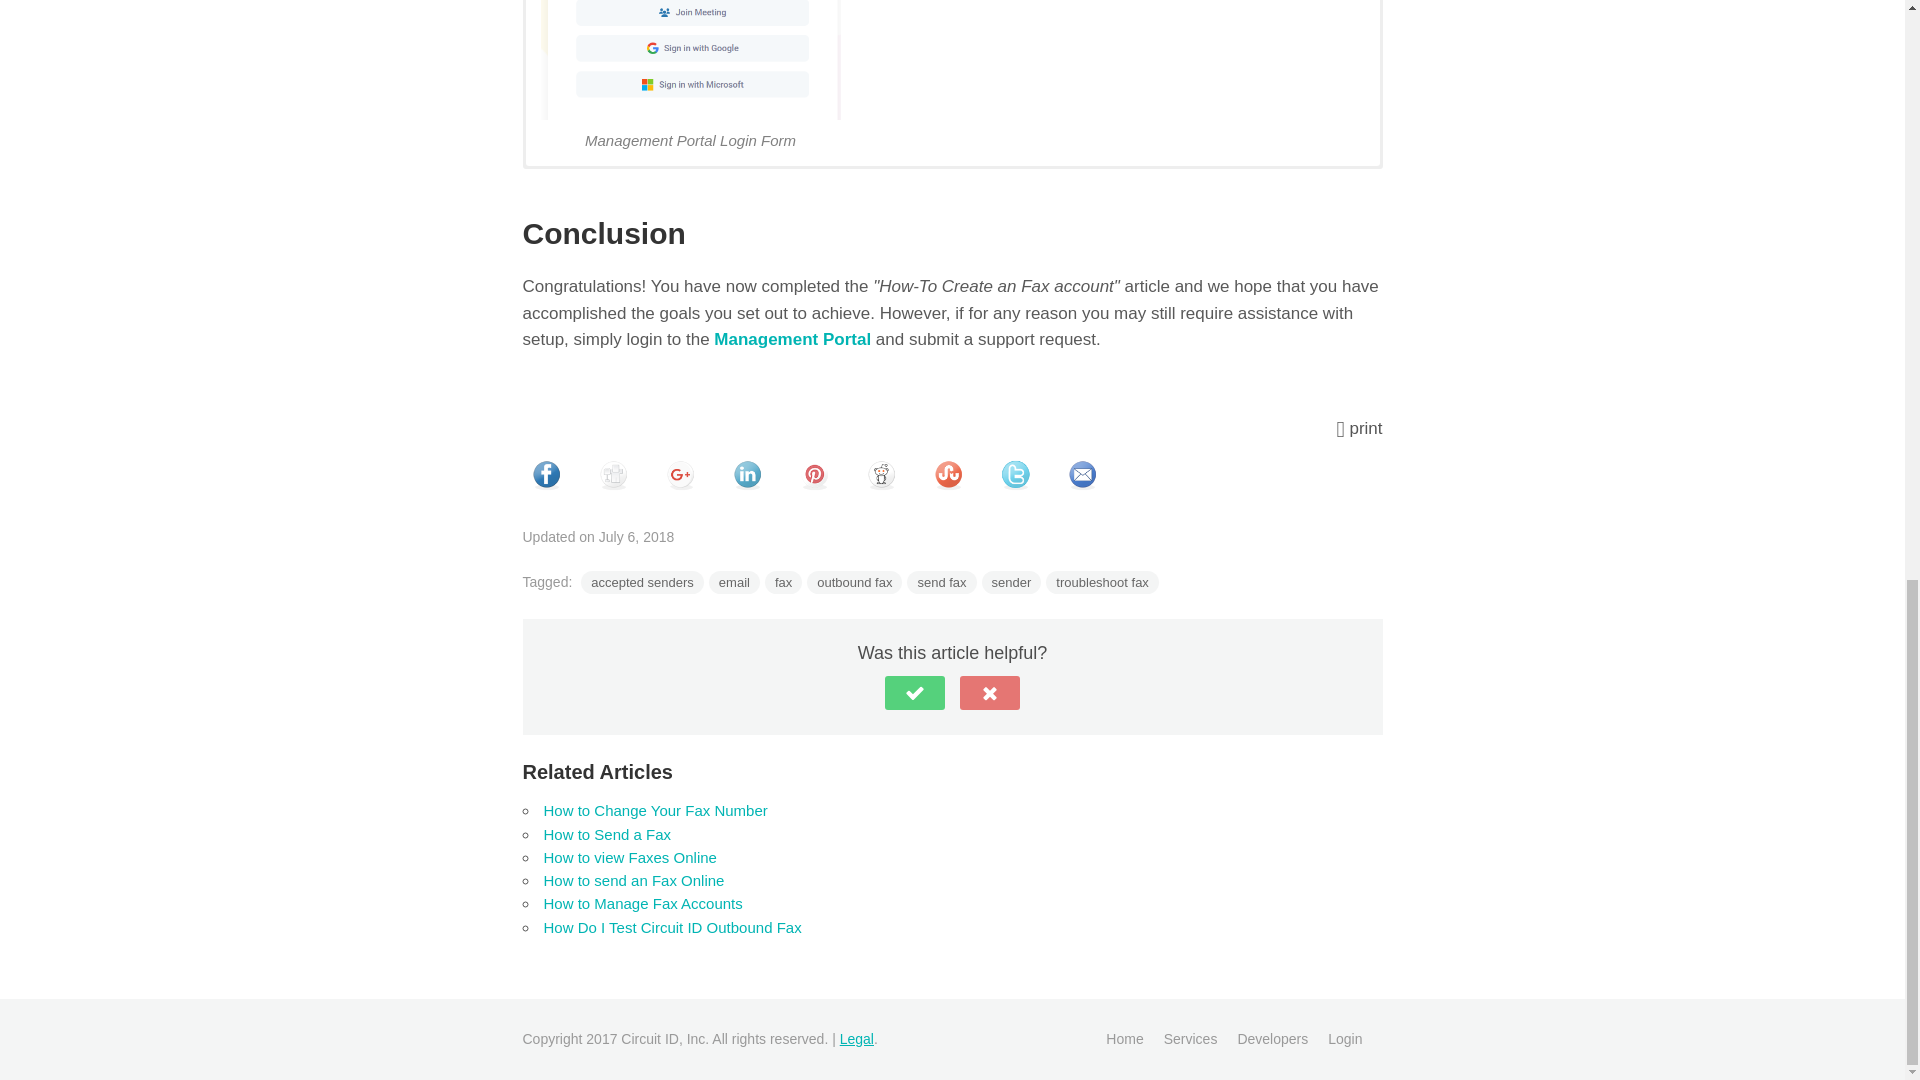 This screenshot has height=1080, width=1920. What do you see at coordinates (783, 582) in the screenshot?
I see `fax` at bounding box center [783, 582].